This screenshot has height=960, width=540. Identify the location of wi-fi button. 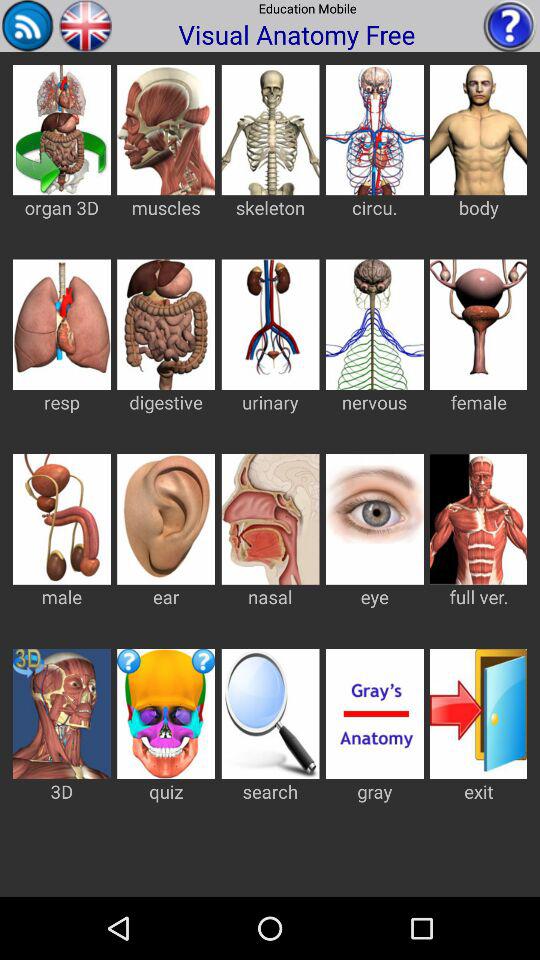
(28, 26).